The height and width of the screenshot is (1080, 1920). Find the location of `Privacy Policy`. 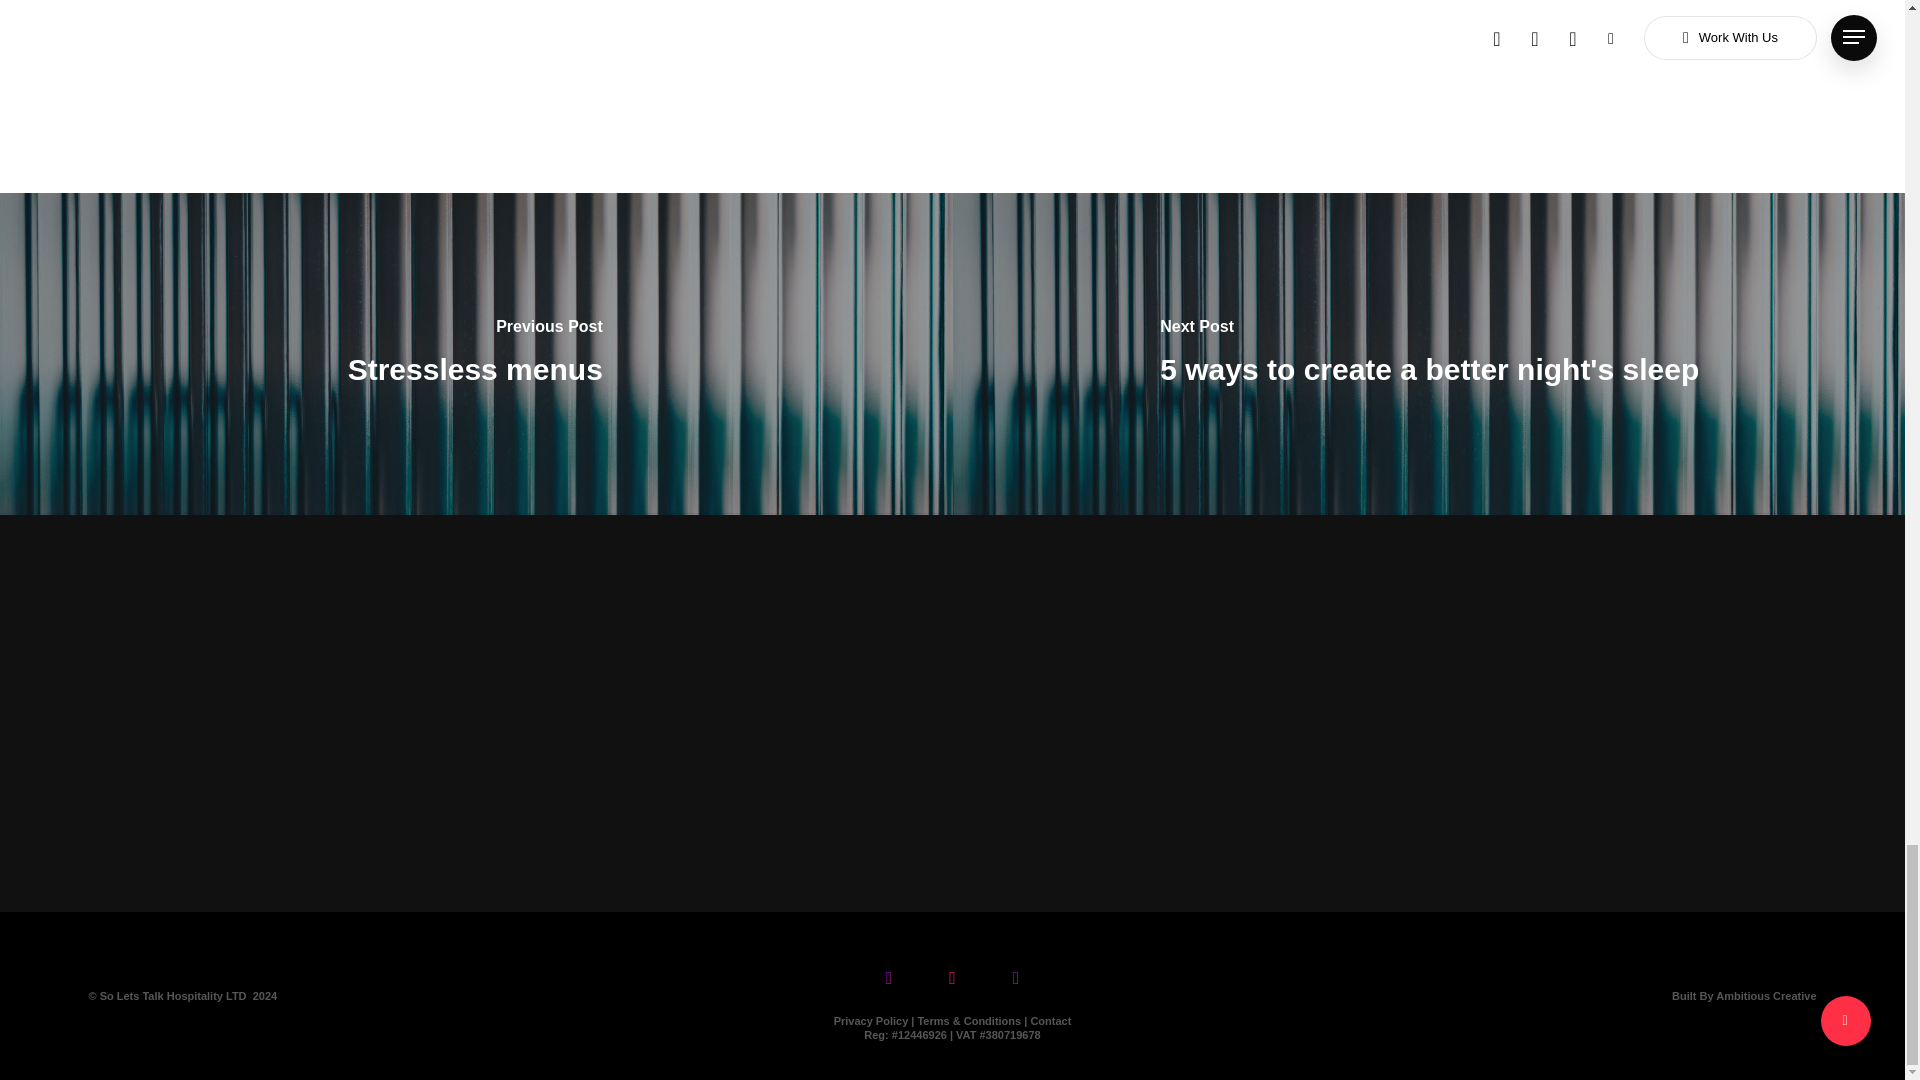

Privacy Policy is located at coordinates (870, 1021).